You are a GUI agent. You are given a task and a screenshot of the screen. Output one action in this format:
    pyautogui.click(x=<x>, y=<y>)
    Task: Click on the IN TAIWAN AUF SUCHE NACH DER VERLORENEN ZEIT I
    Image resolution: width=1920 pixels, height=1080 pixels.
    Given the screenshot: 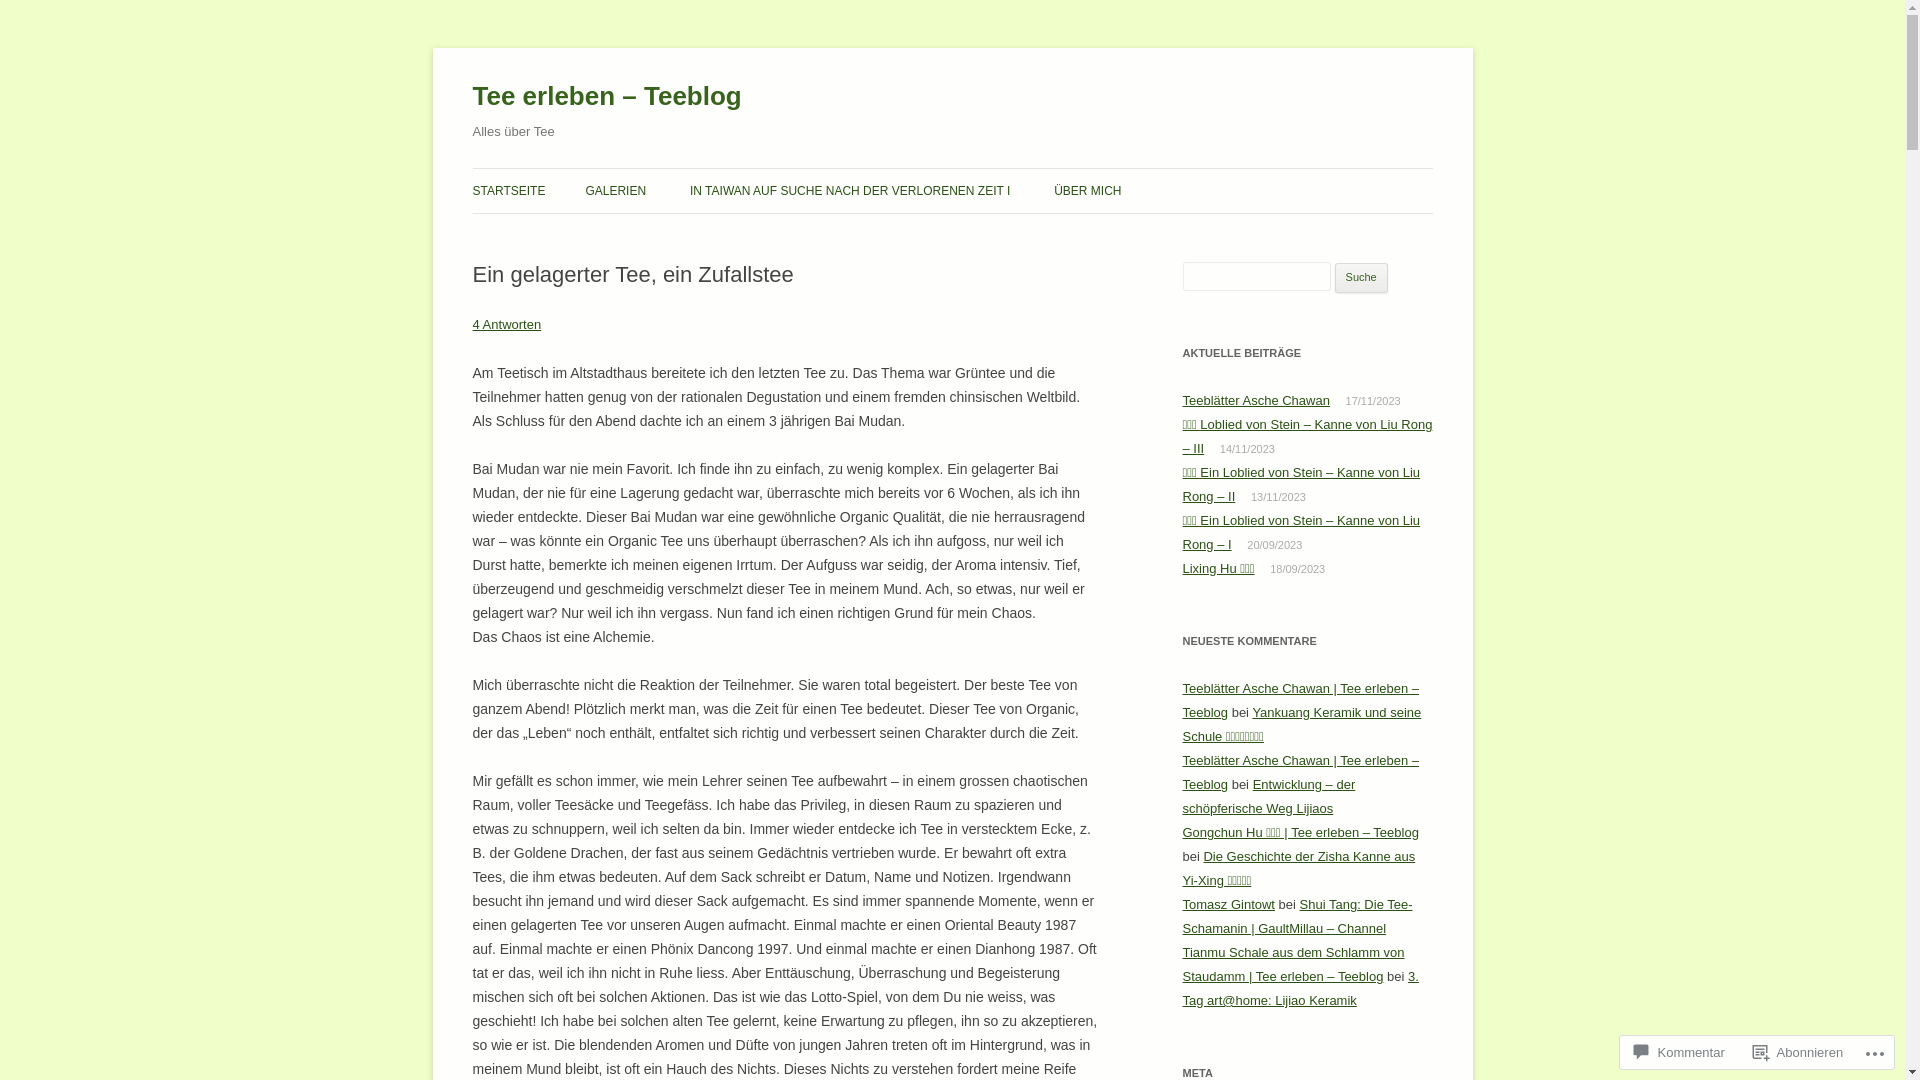 What is the action you would take?
    pyautogui.click(x=850, y=191)
    